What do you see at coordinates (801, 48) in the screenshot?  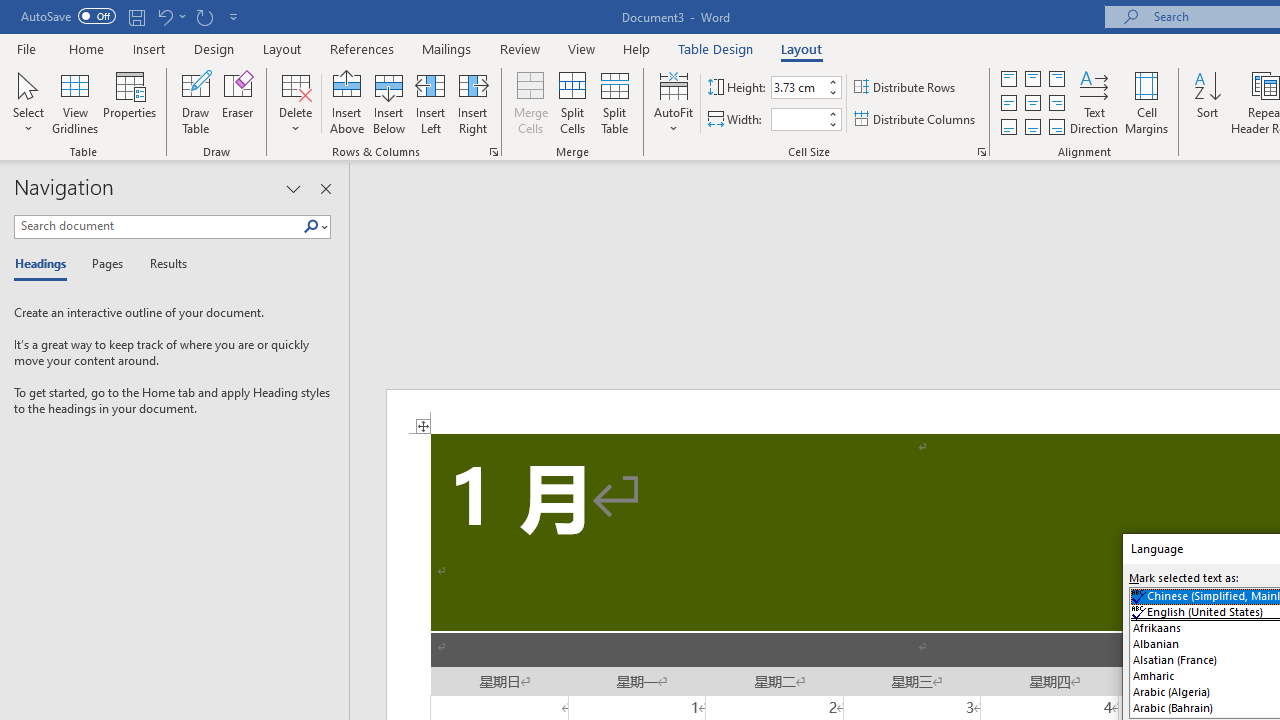 I see `Layout` at bounding box center [801, 48].